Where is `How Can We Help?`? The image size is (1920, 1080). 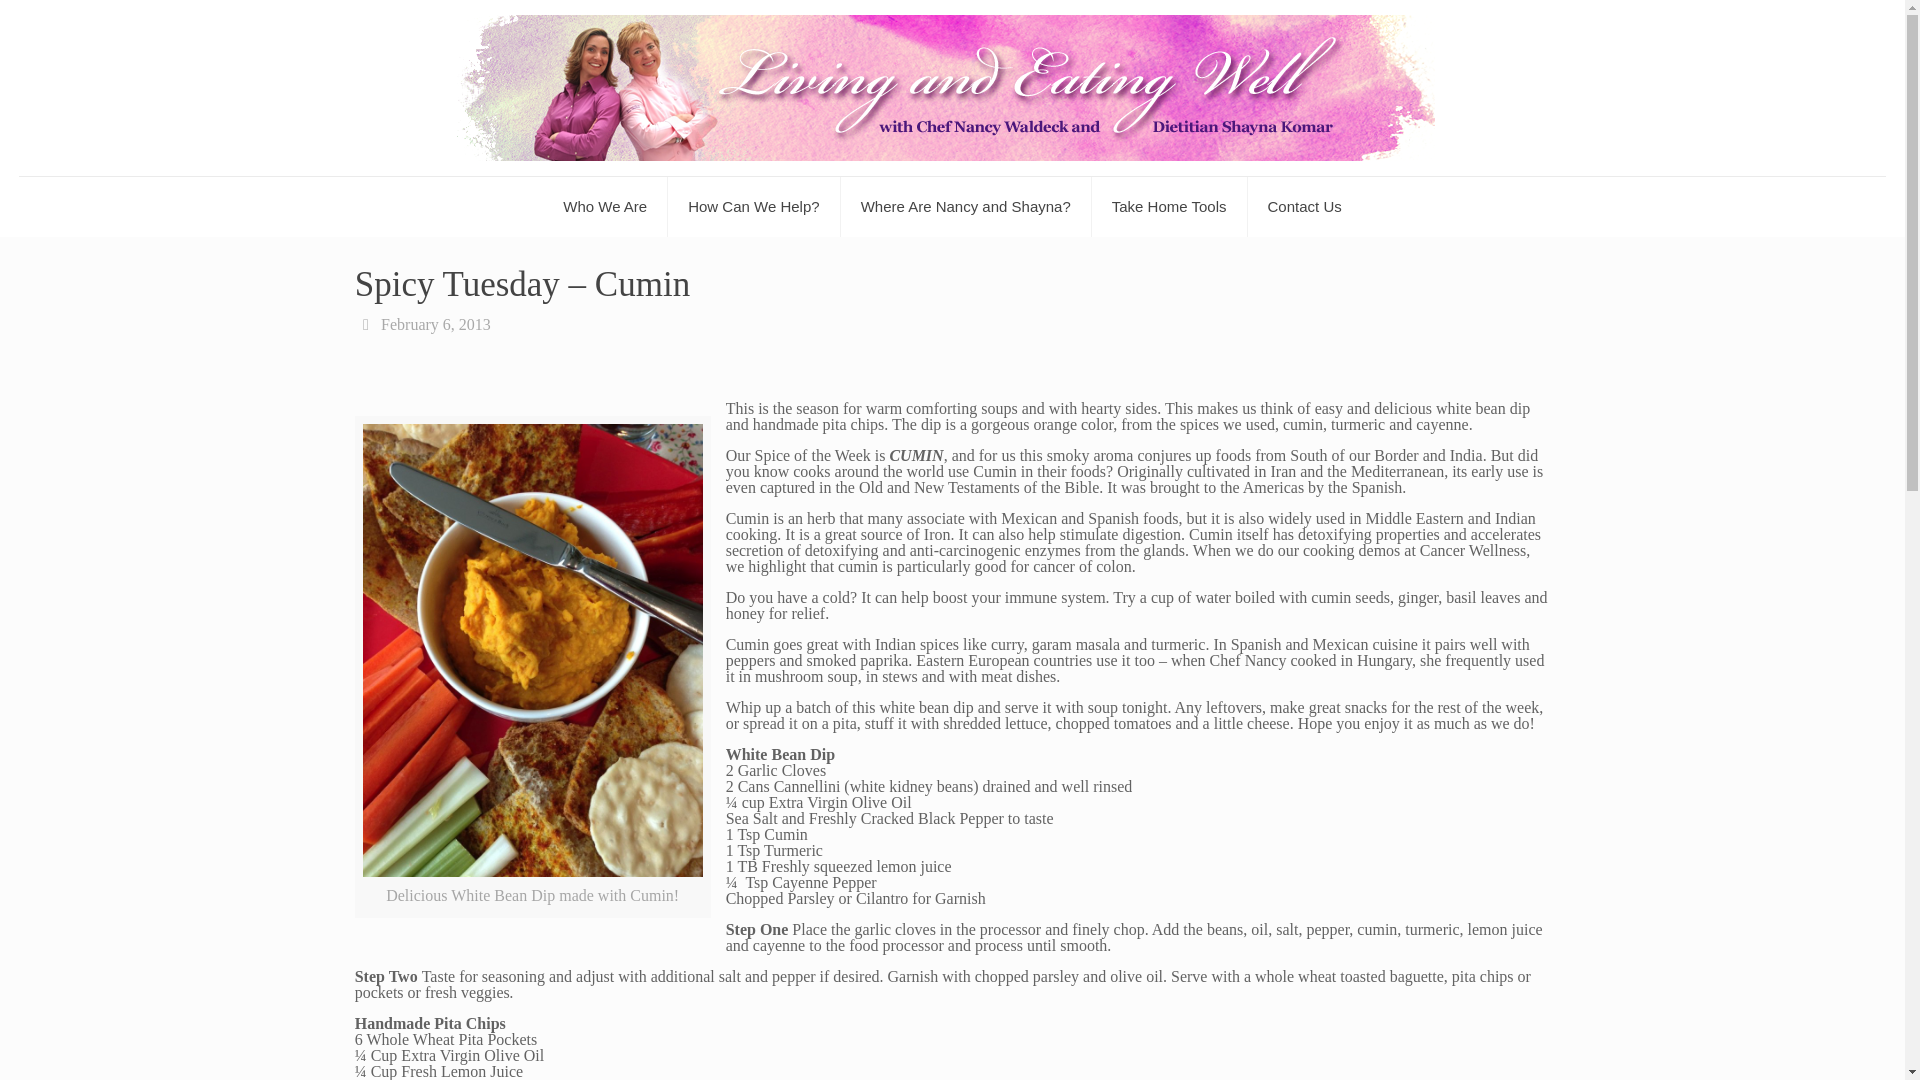
How Can We Help? is located at coordinates (754, 206).